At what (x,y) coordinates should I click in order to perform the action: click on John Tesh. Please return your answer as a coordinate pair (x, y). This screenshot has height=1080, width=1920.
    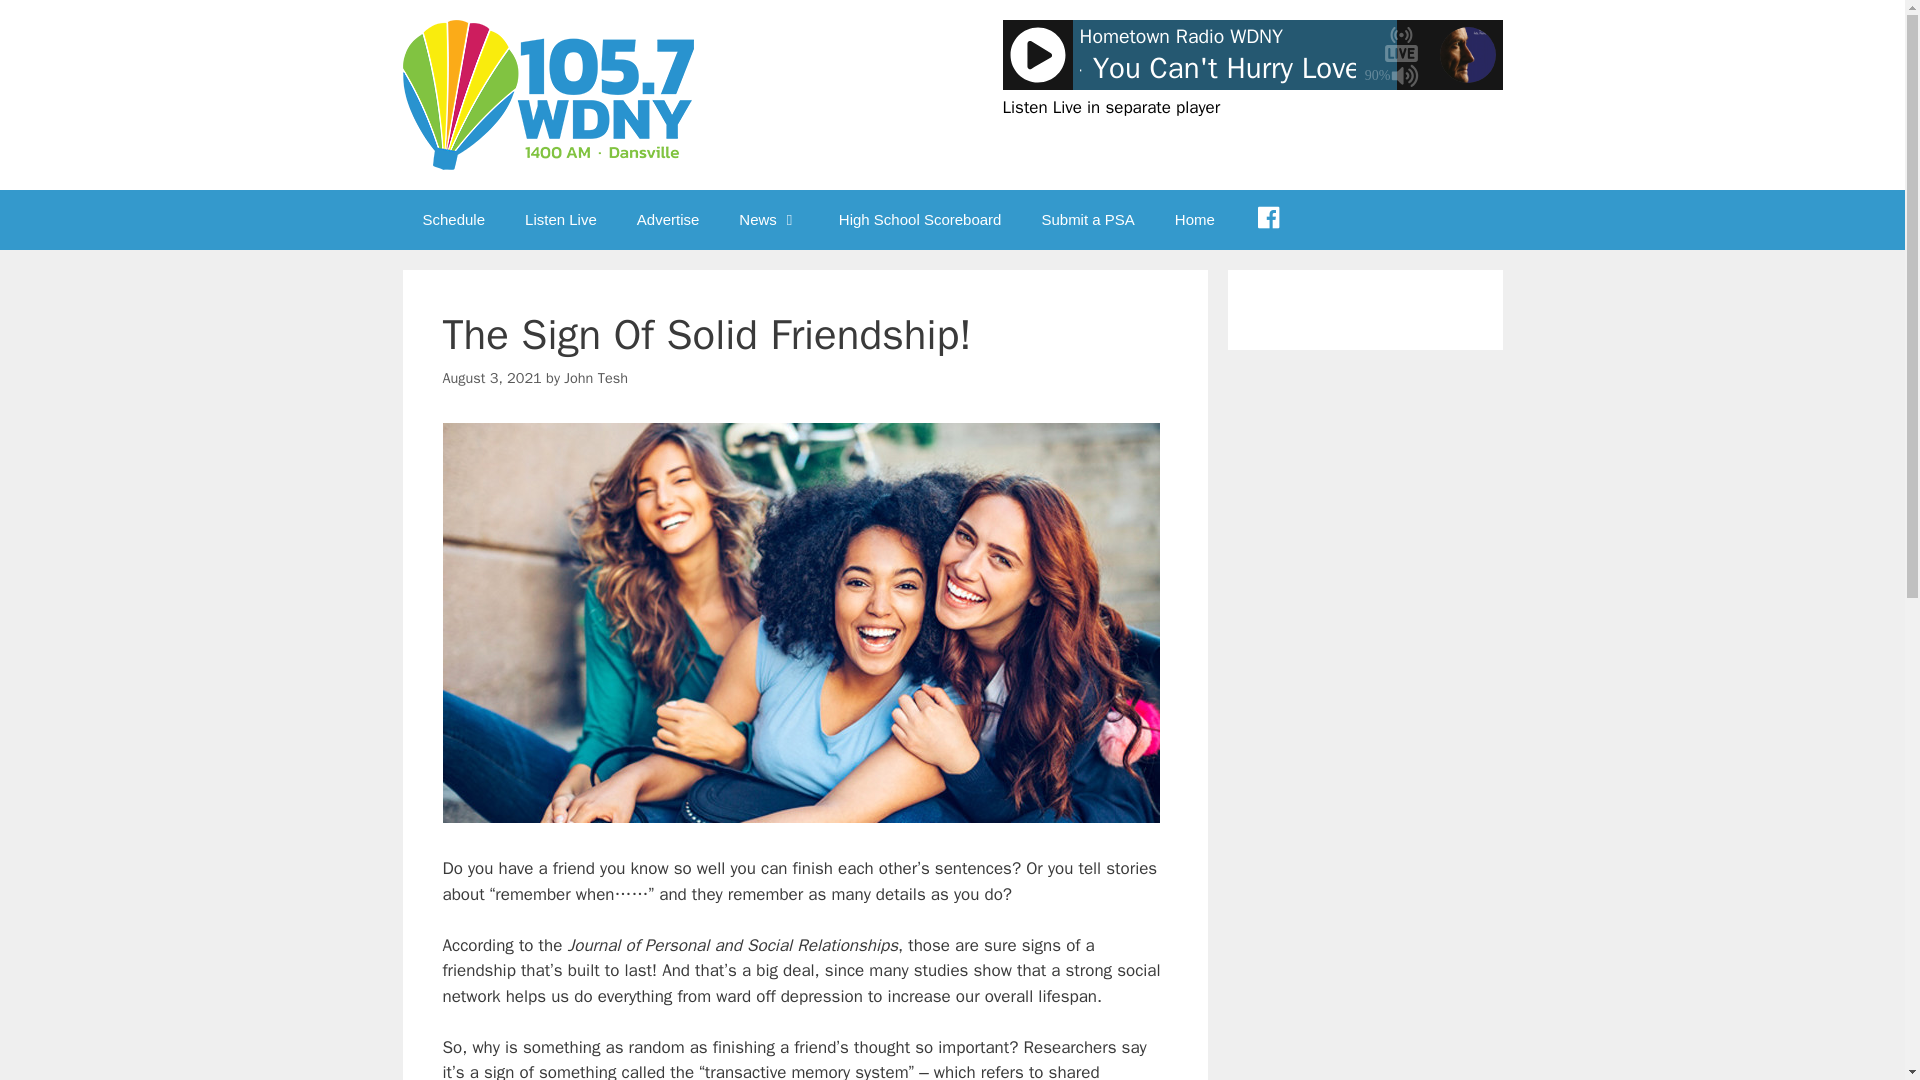
    Looking at the image, I should click on (596, 378).